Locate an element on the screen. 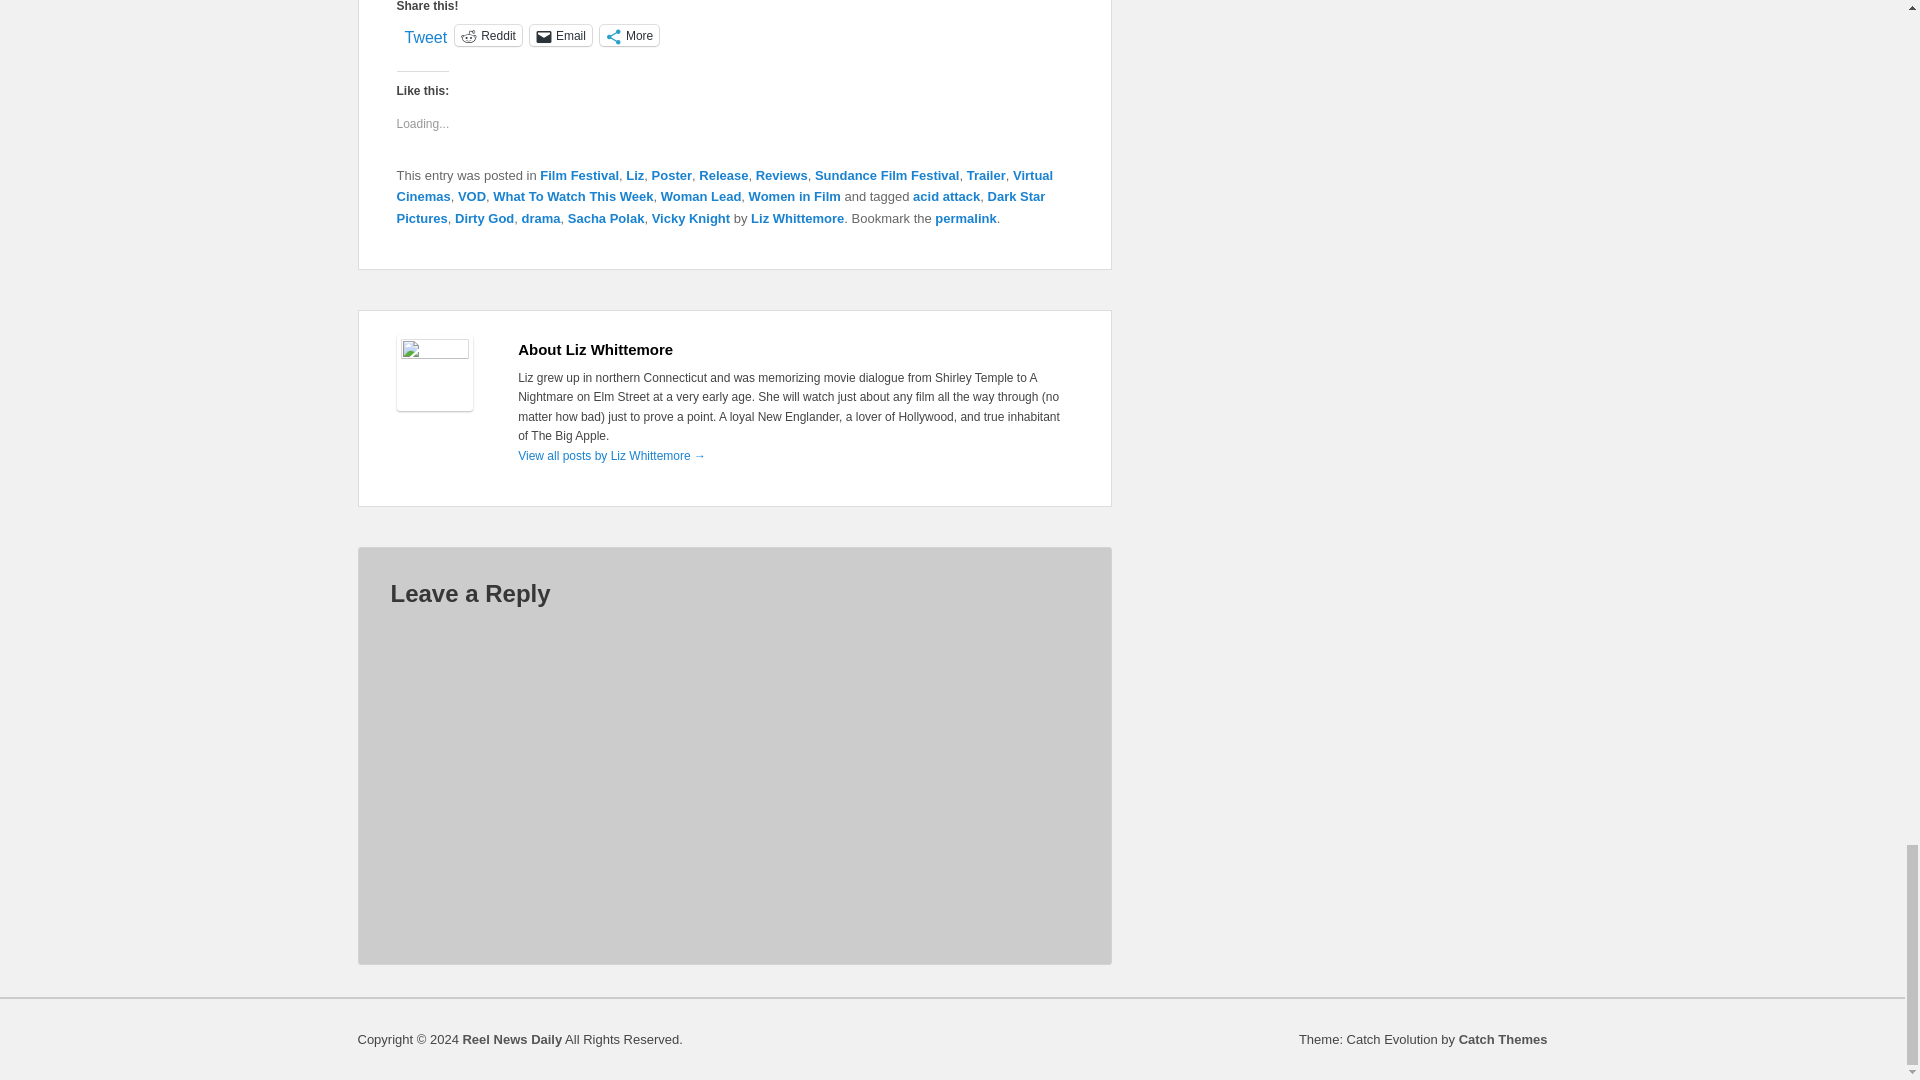 The image size is (1920, 1080). Release is located at coordinates (723, 175).